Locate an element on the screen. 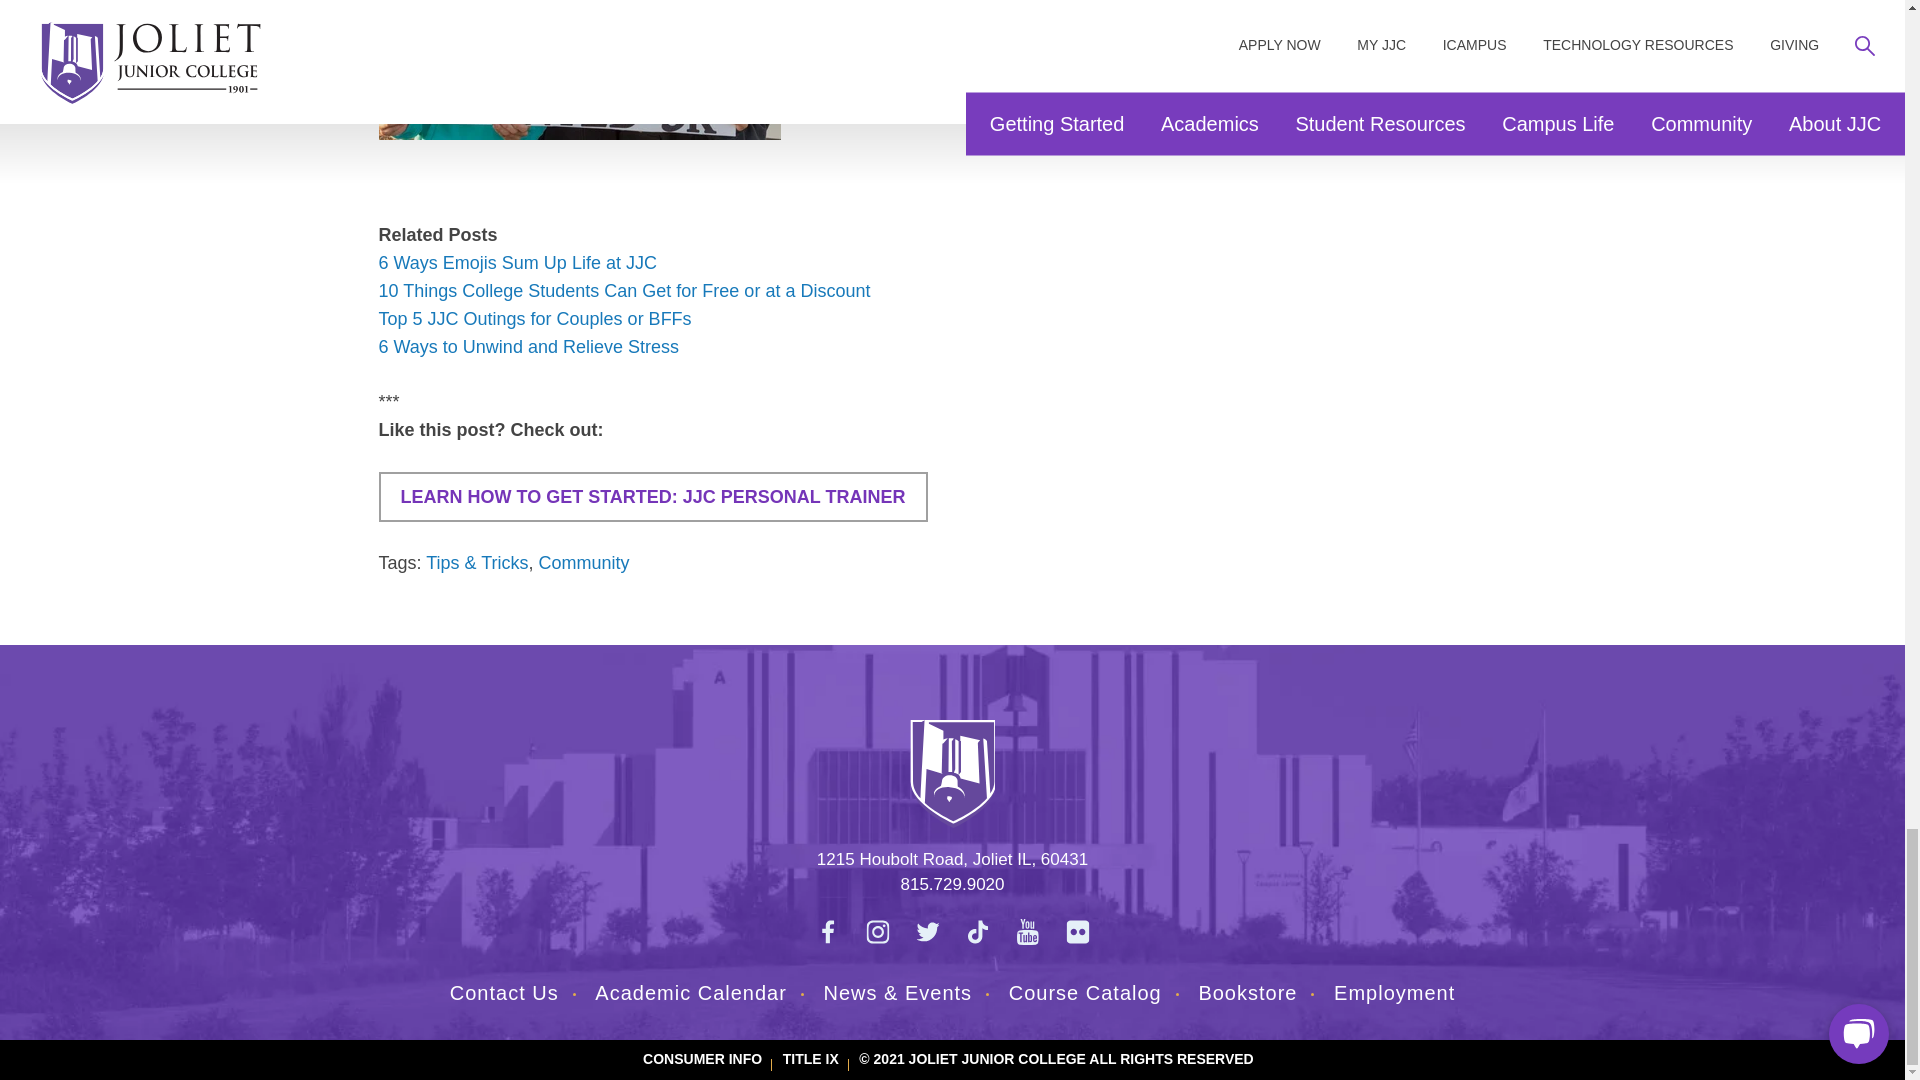  Visit us on TikTok is located at coordinates (977, 932).